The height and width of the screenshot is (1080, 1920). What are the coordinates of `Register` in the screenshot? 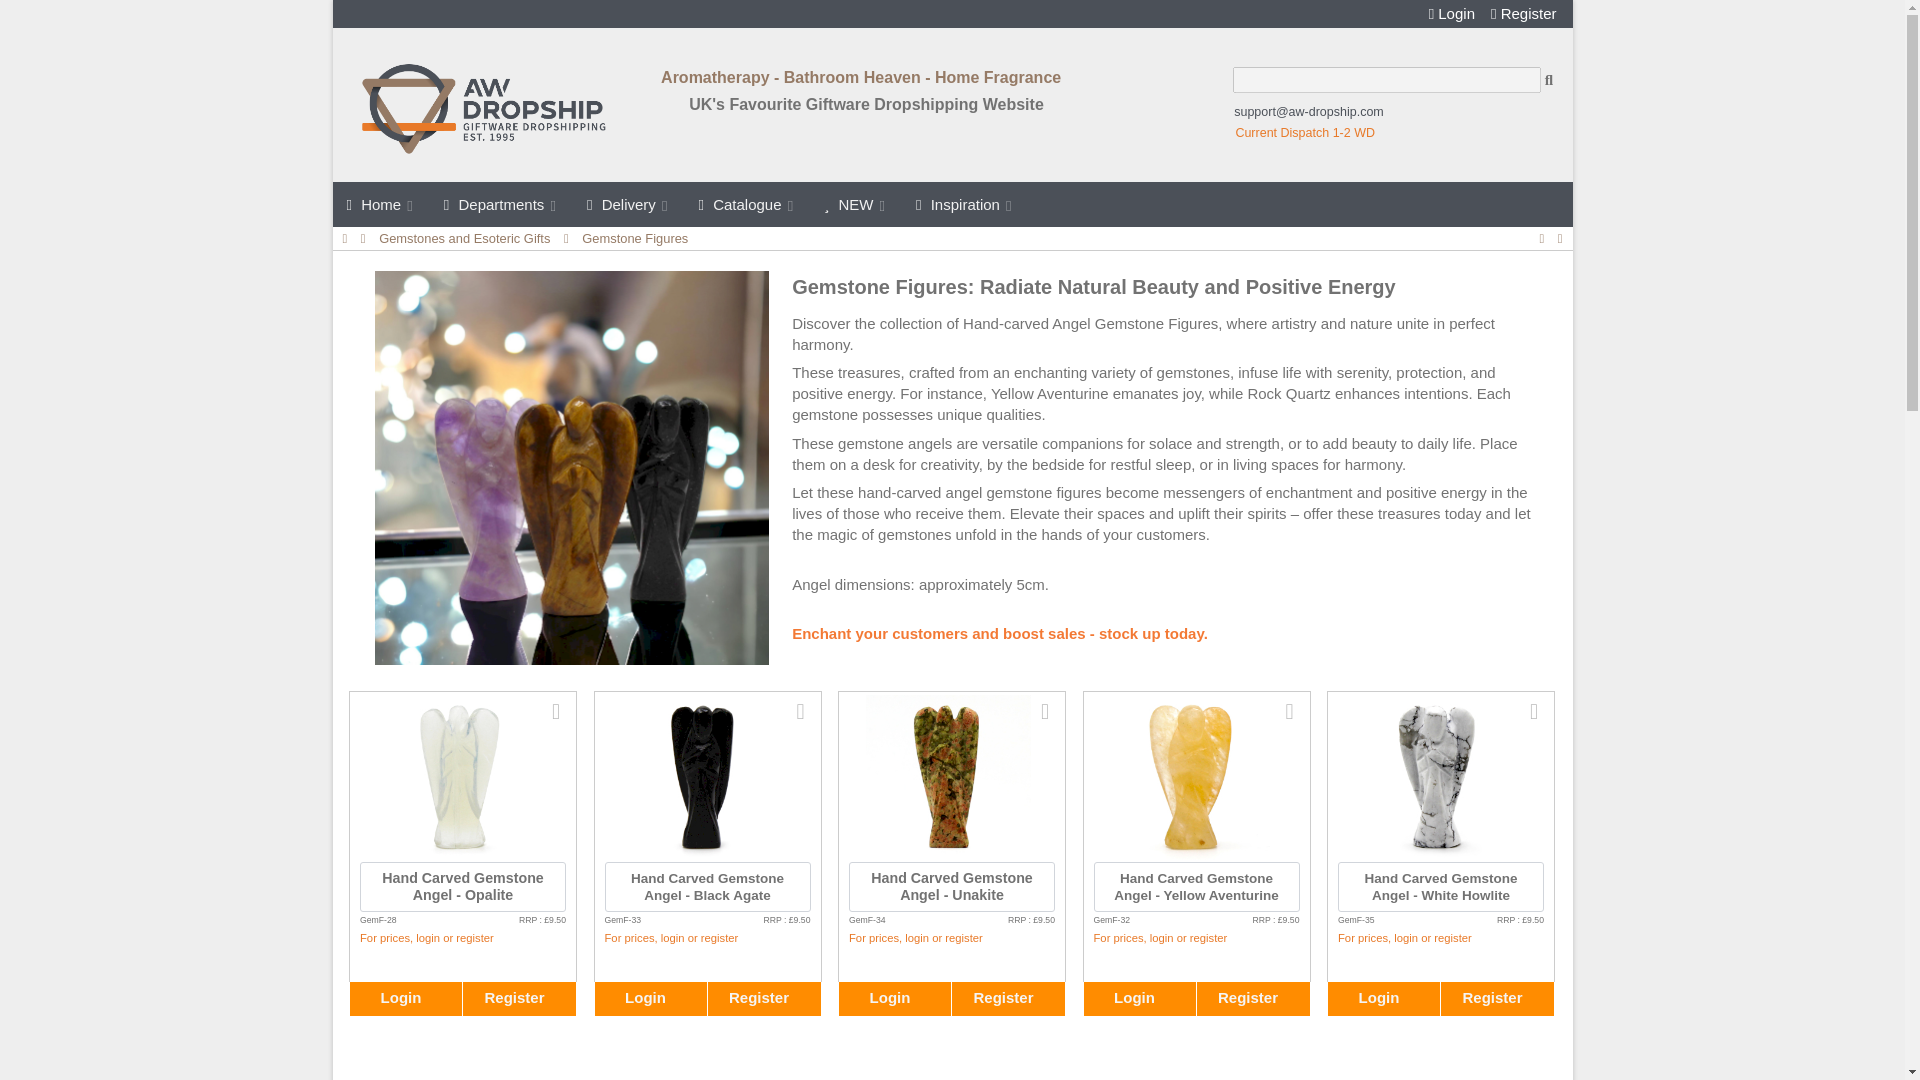 It's located at (1524, 14).